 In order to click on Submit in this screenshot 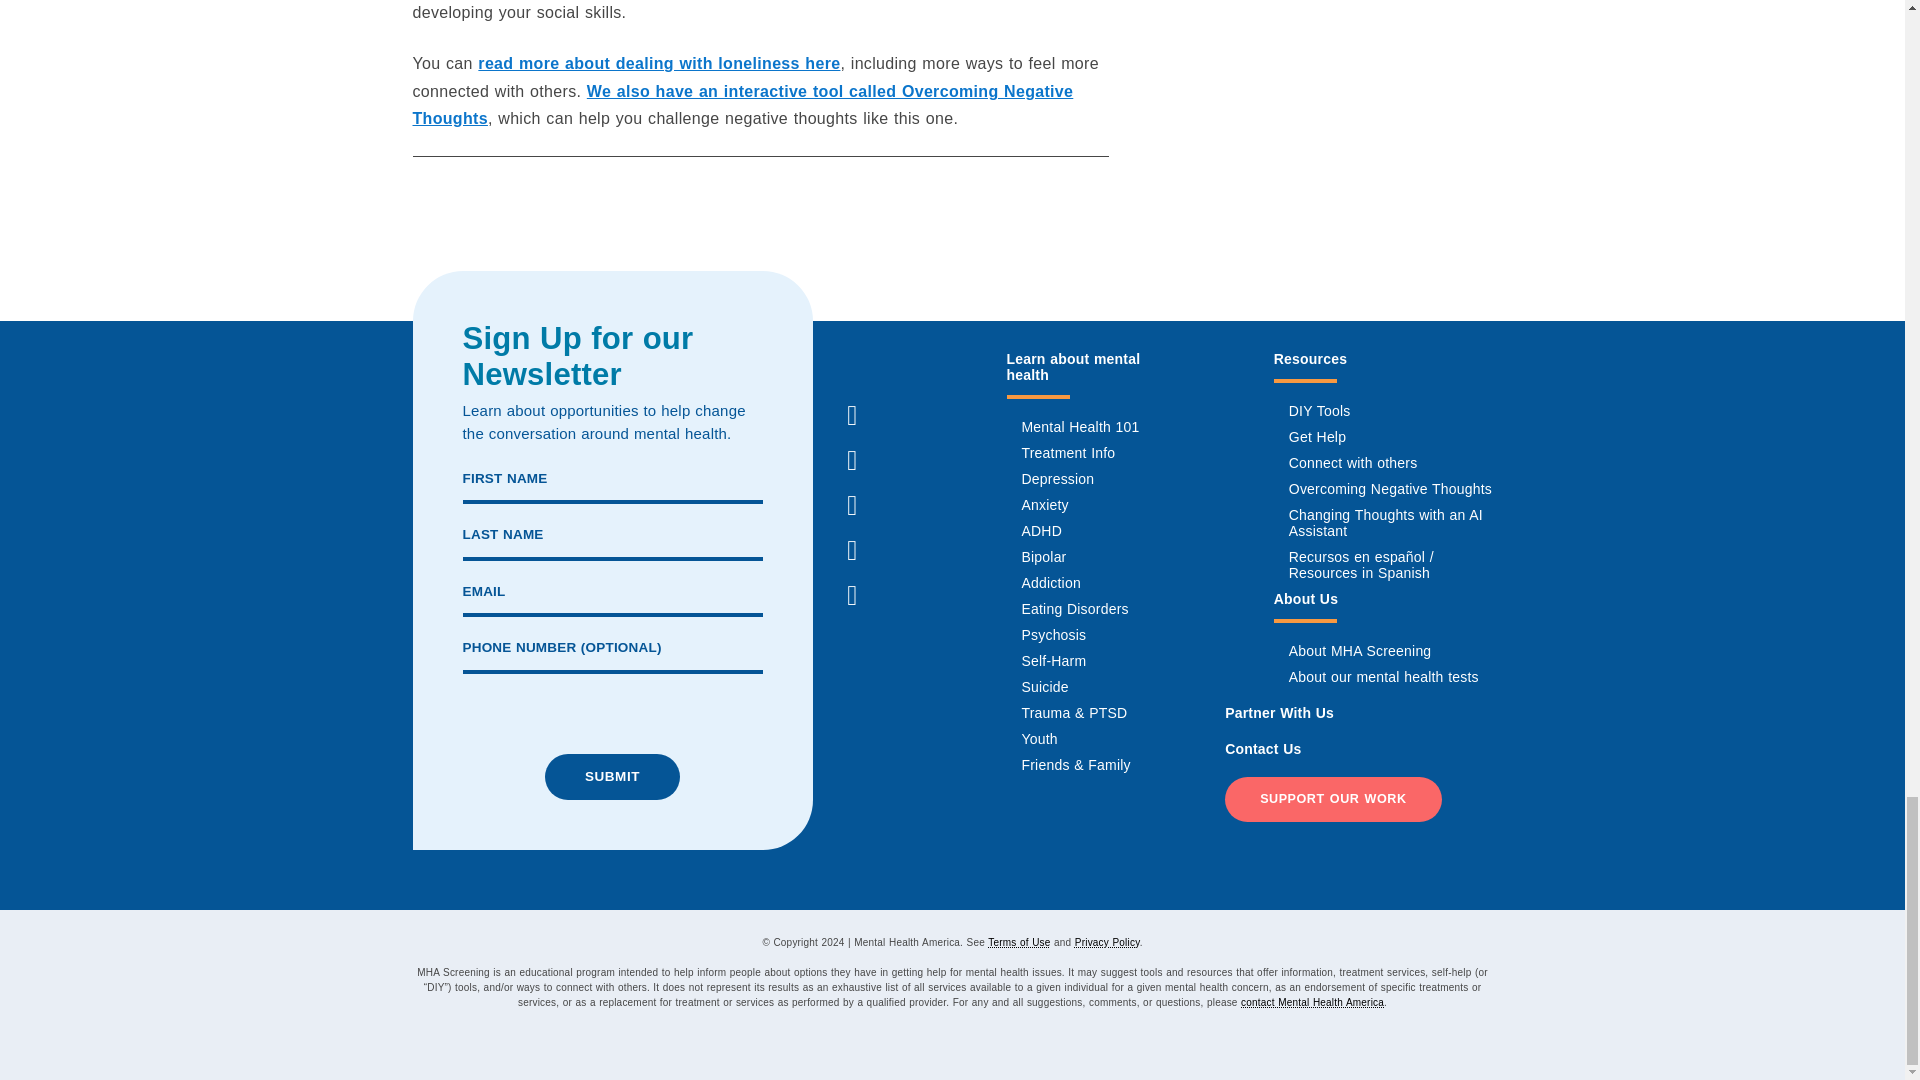, I will do `click(612, 776)`.